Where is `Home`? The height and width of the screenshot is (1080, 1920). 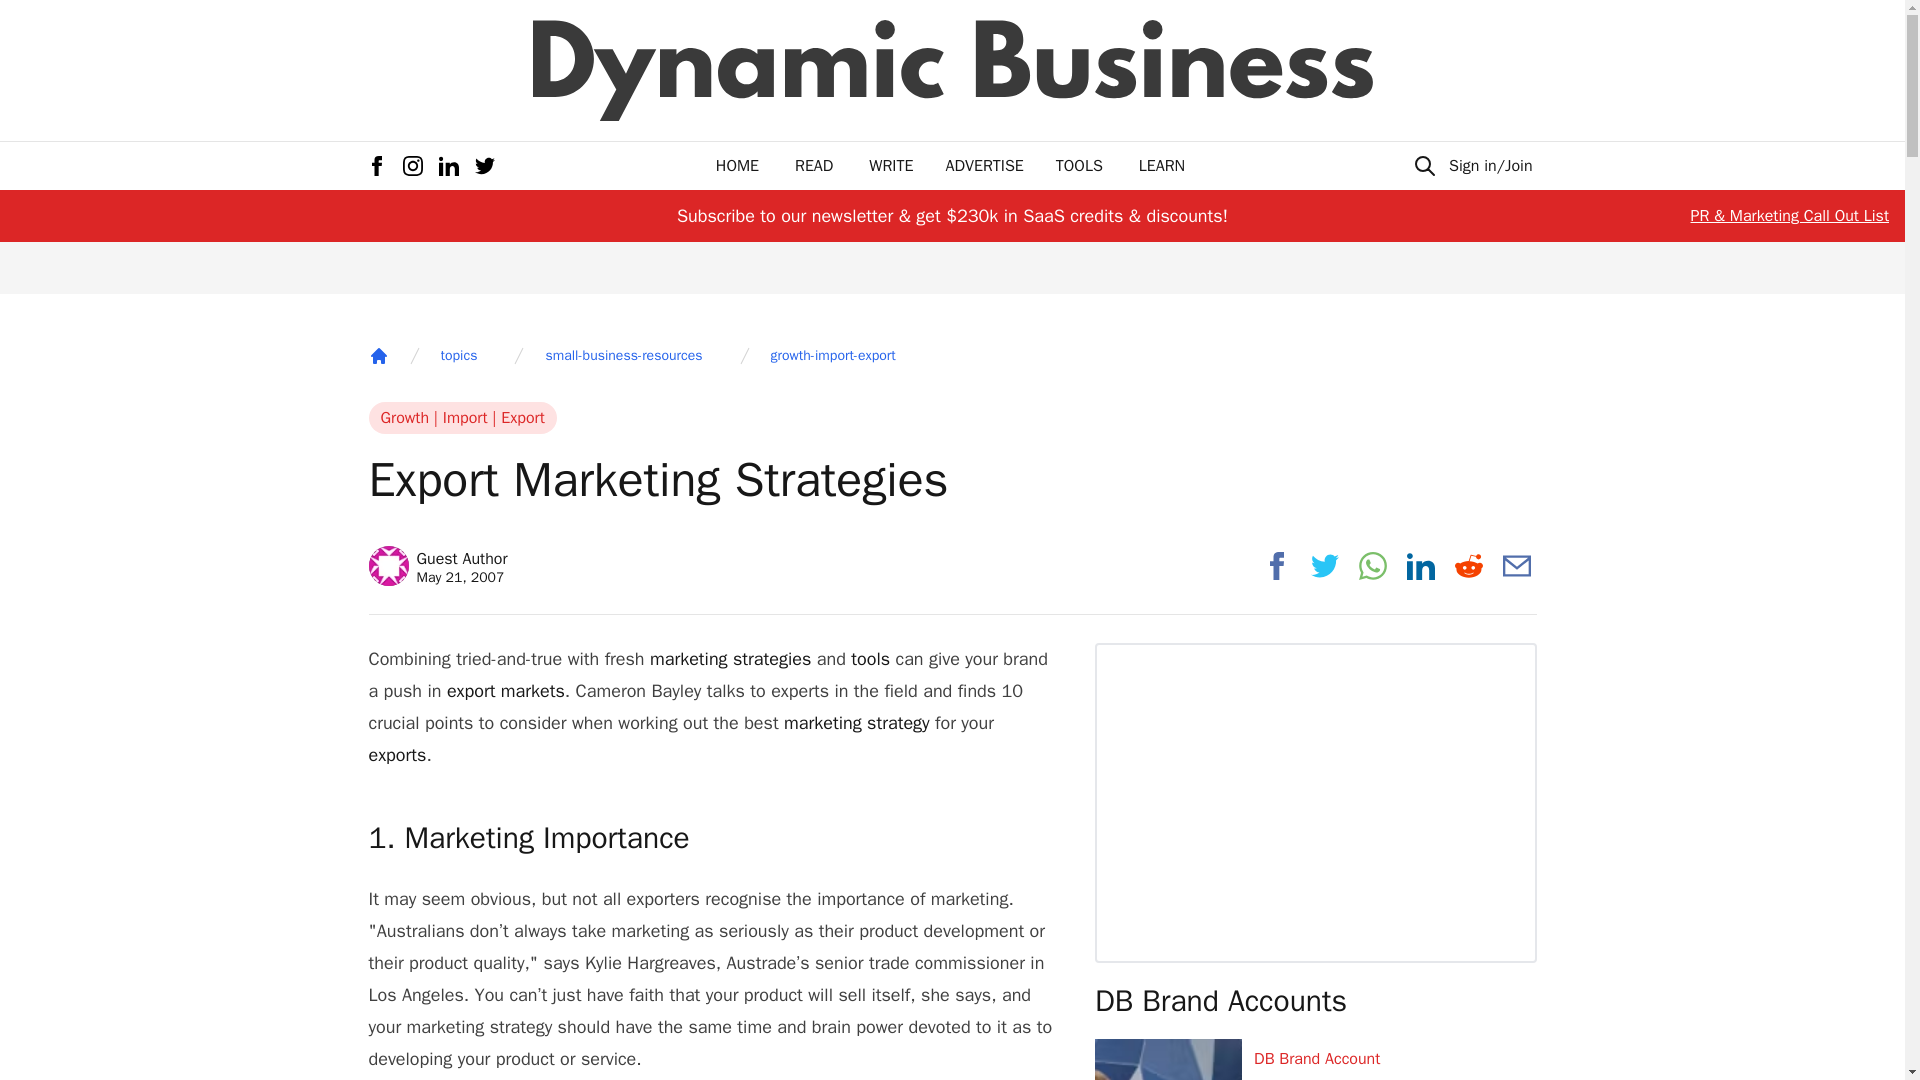 Home is located at coordinates (891, 166).